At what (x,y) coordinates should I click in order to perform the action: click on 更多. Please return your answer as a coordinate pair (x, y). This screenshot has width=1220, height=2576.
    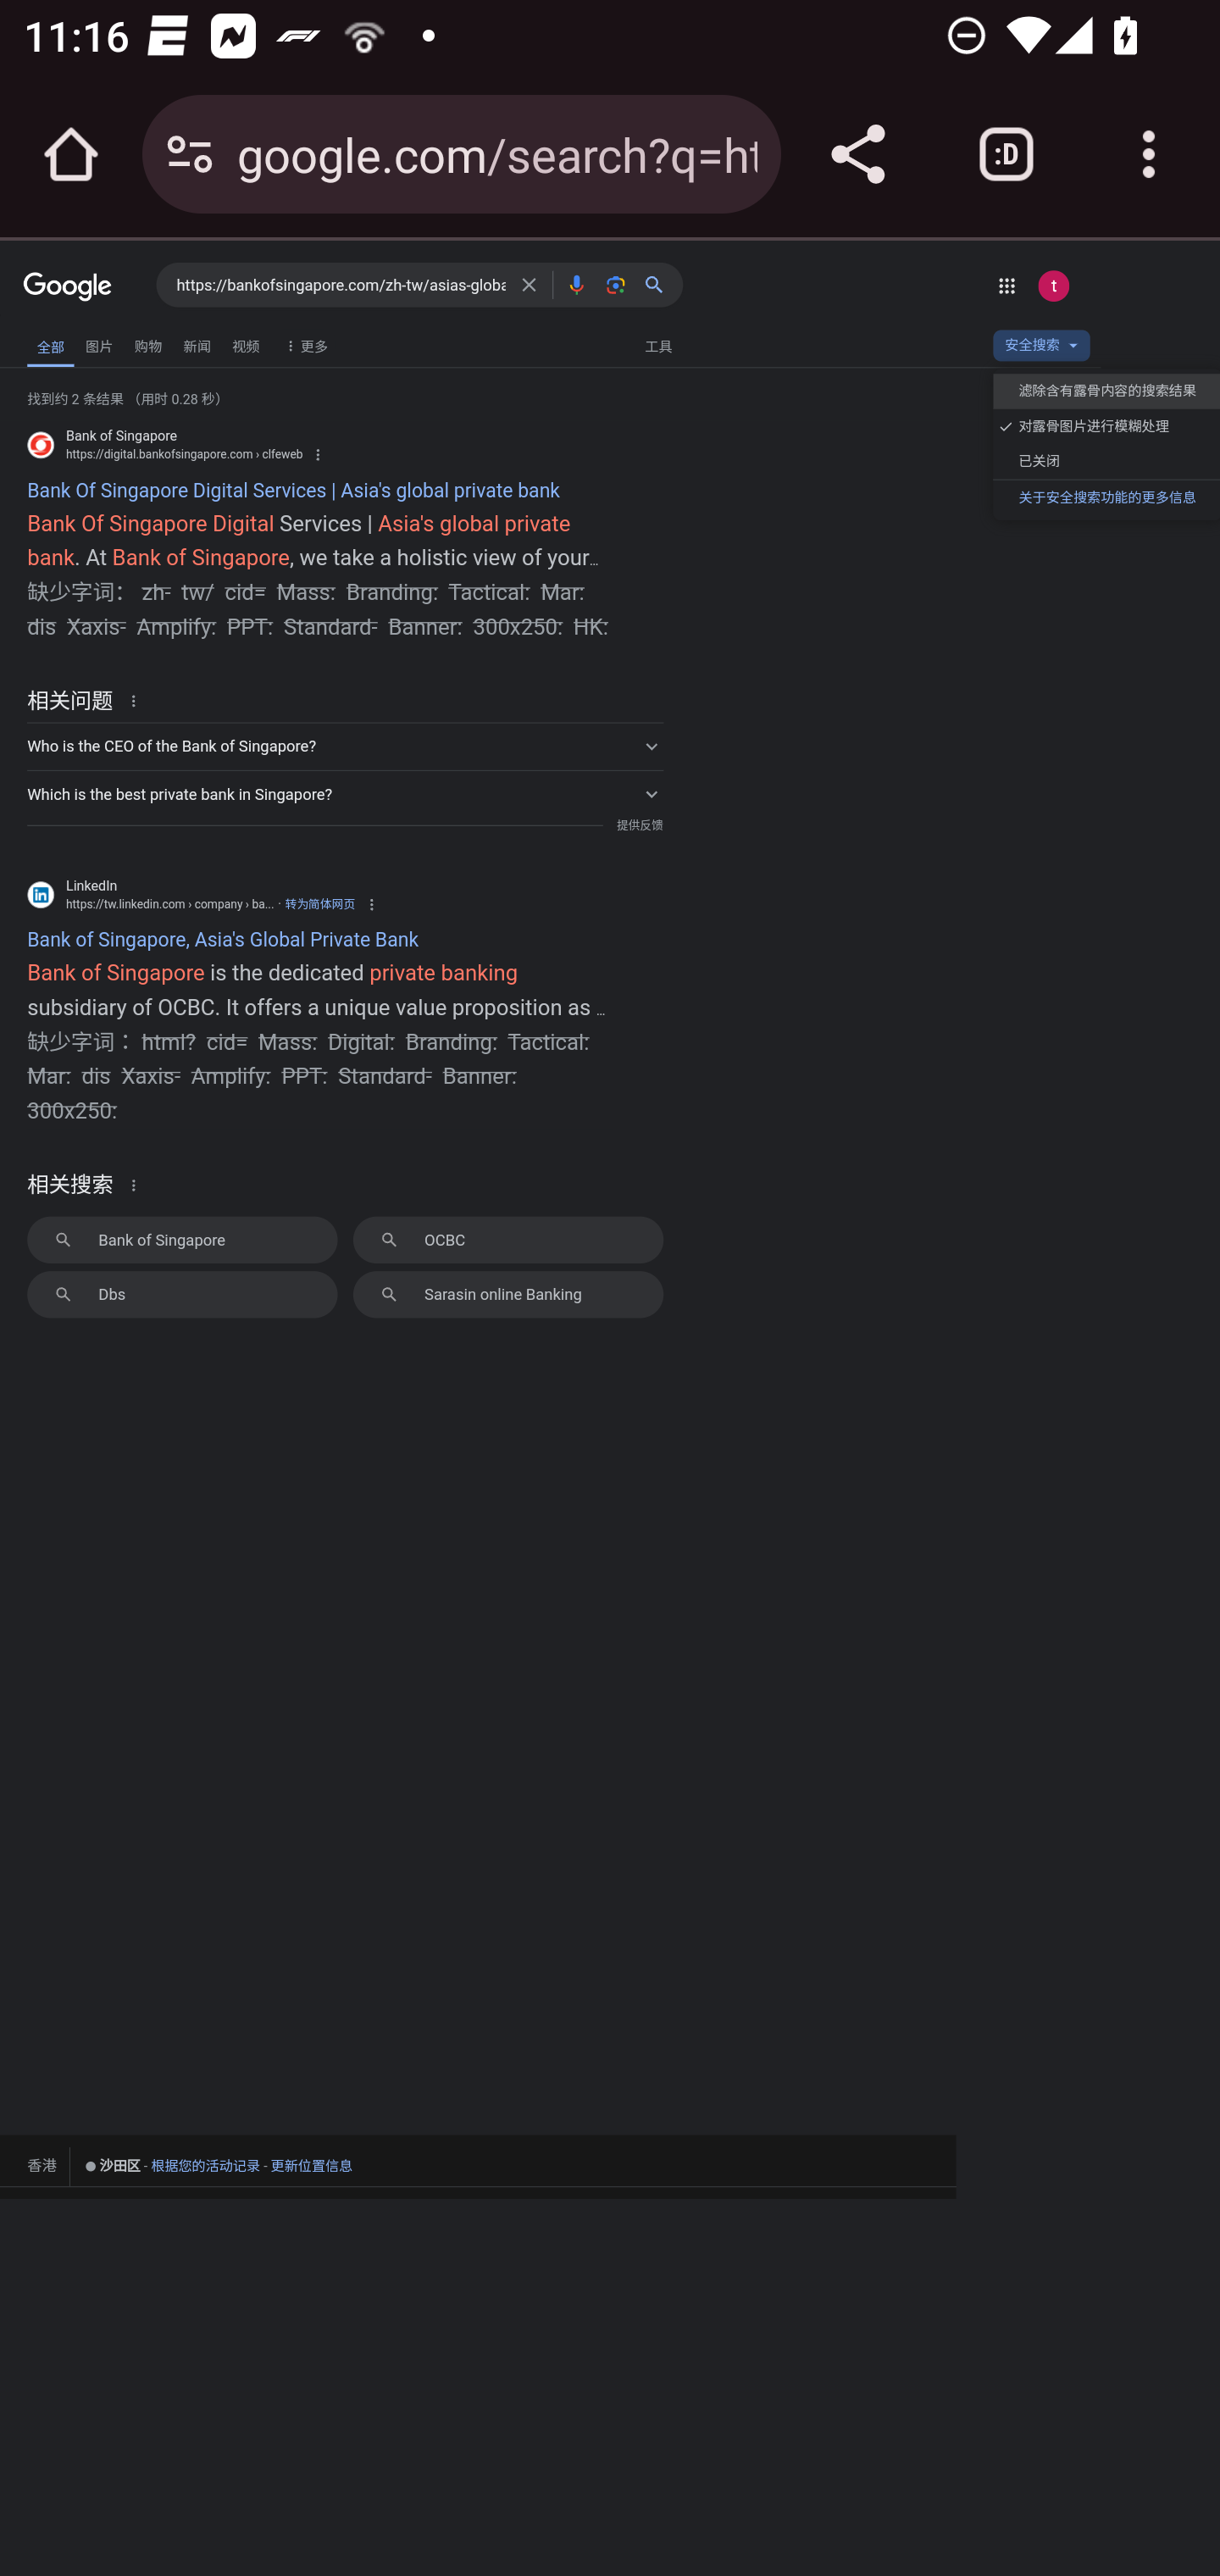
    Looking at the image, I should click on (303, 345).